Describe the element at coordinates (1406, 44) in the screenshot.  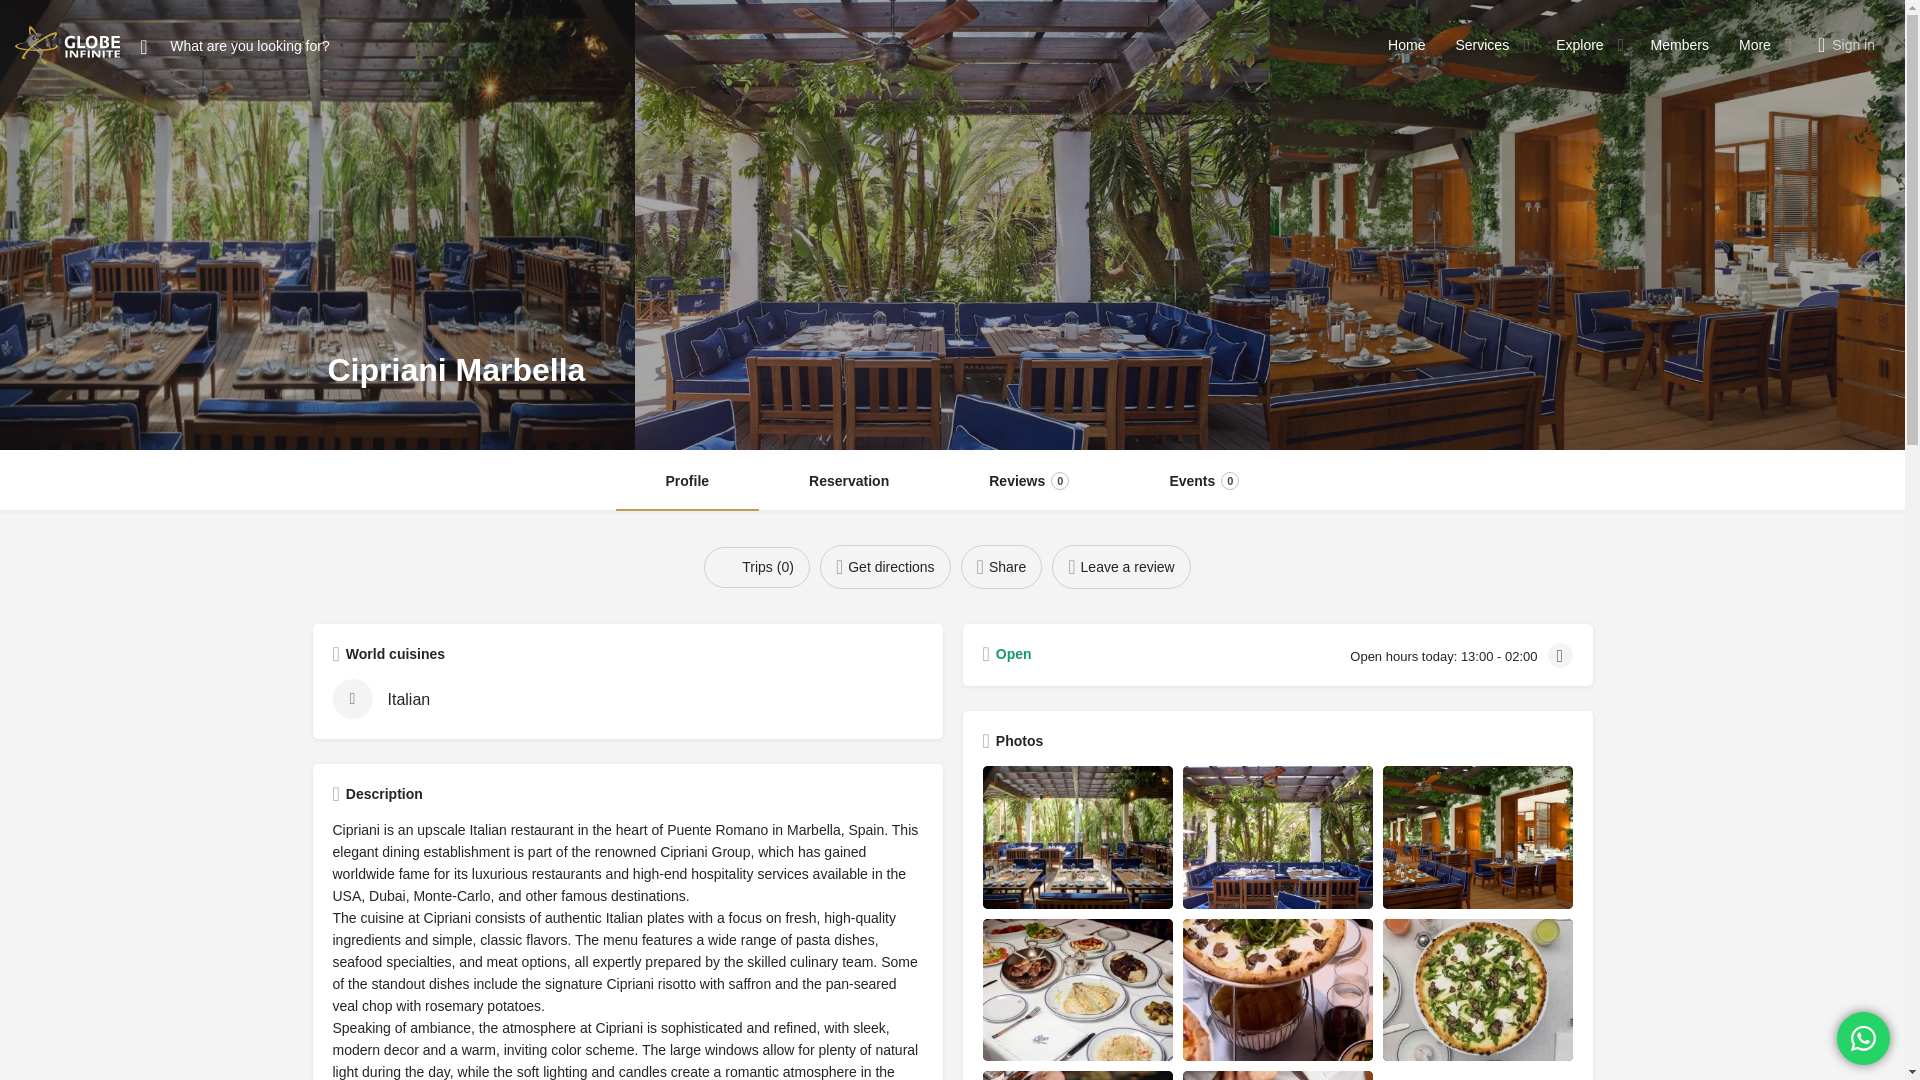
I see `Home` at that location.